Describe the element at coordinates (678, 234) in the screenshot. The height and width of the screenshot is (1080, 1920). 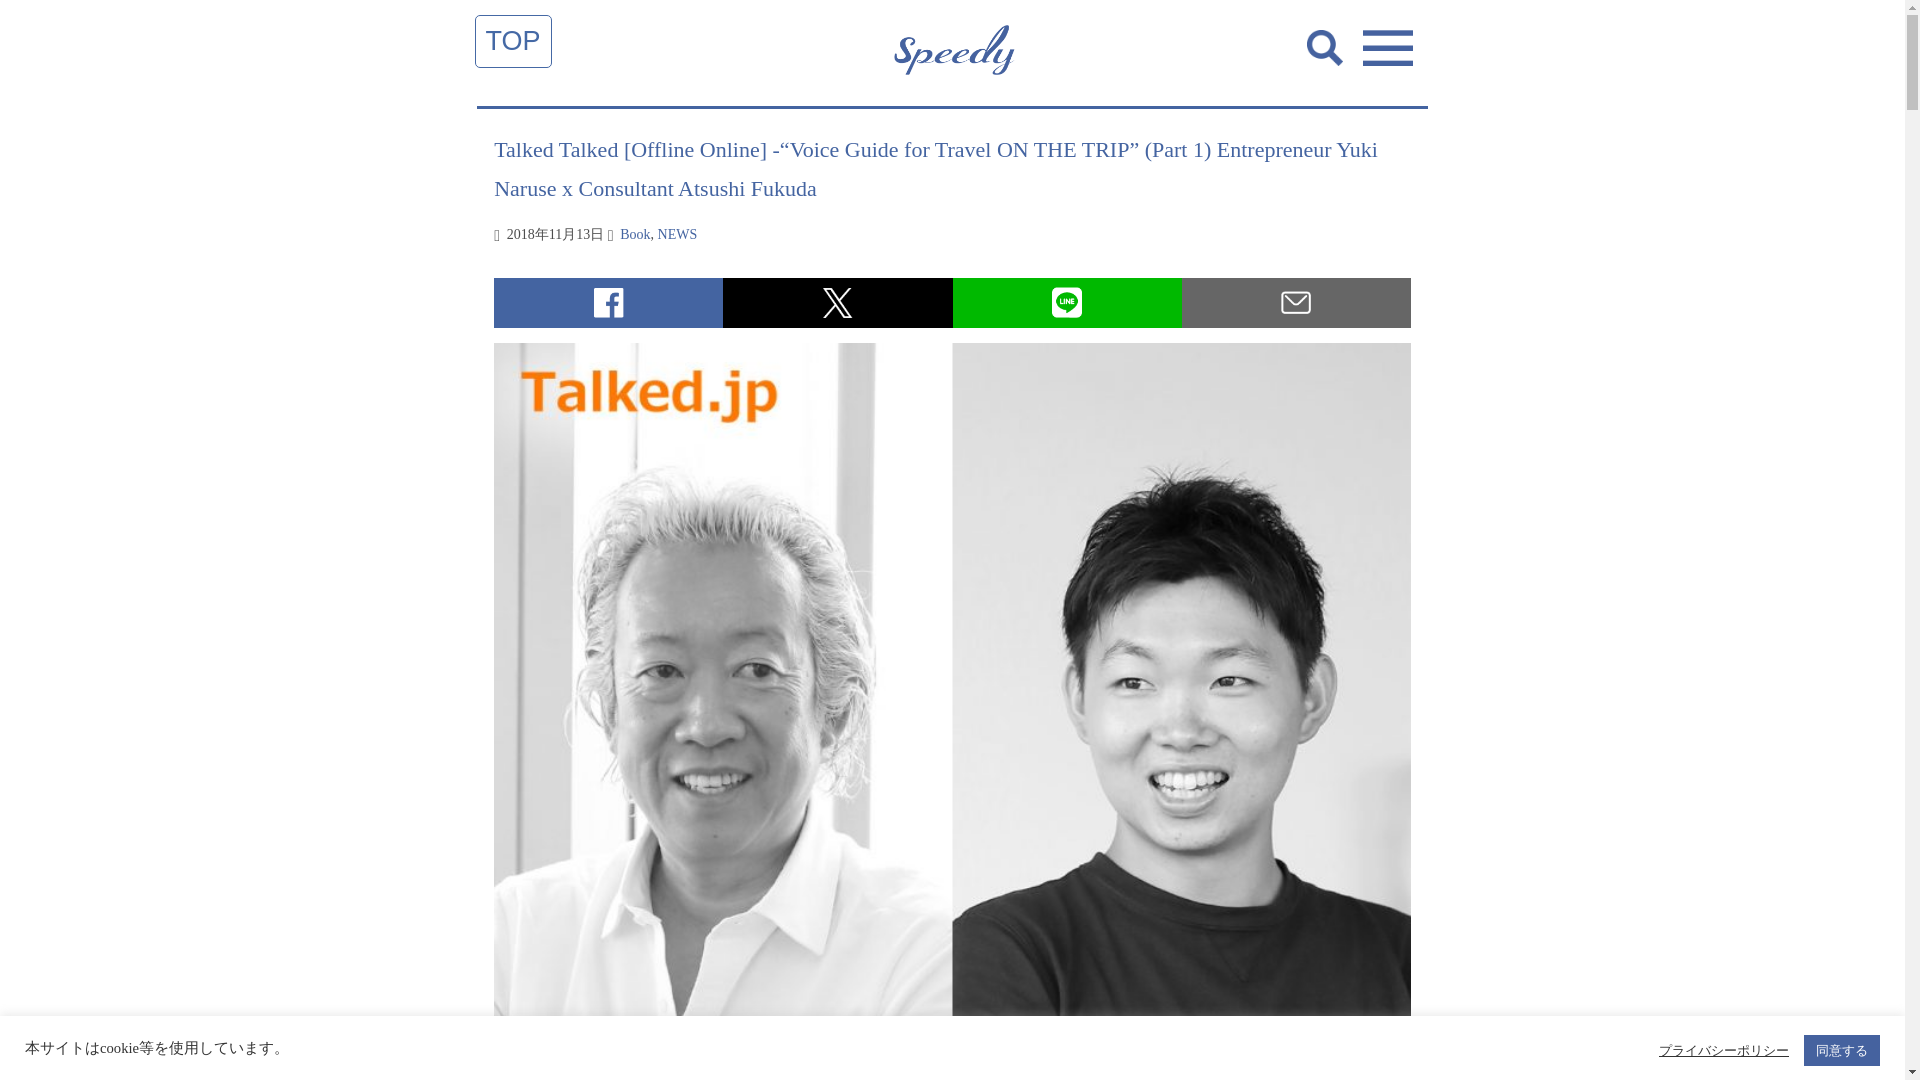
I see `NEWS` at that location.